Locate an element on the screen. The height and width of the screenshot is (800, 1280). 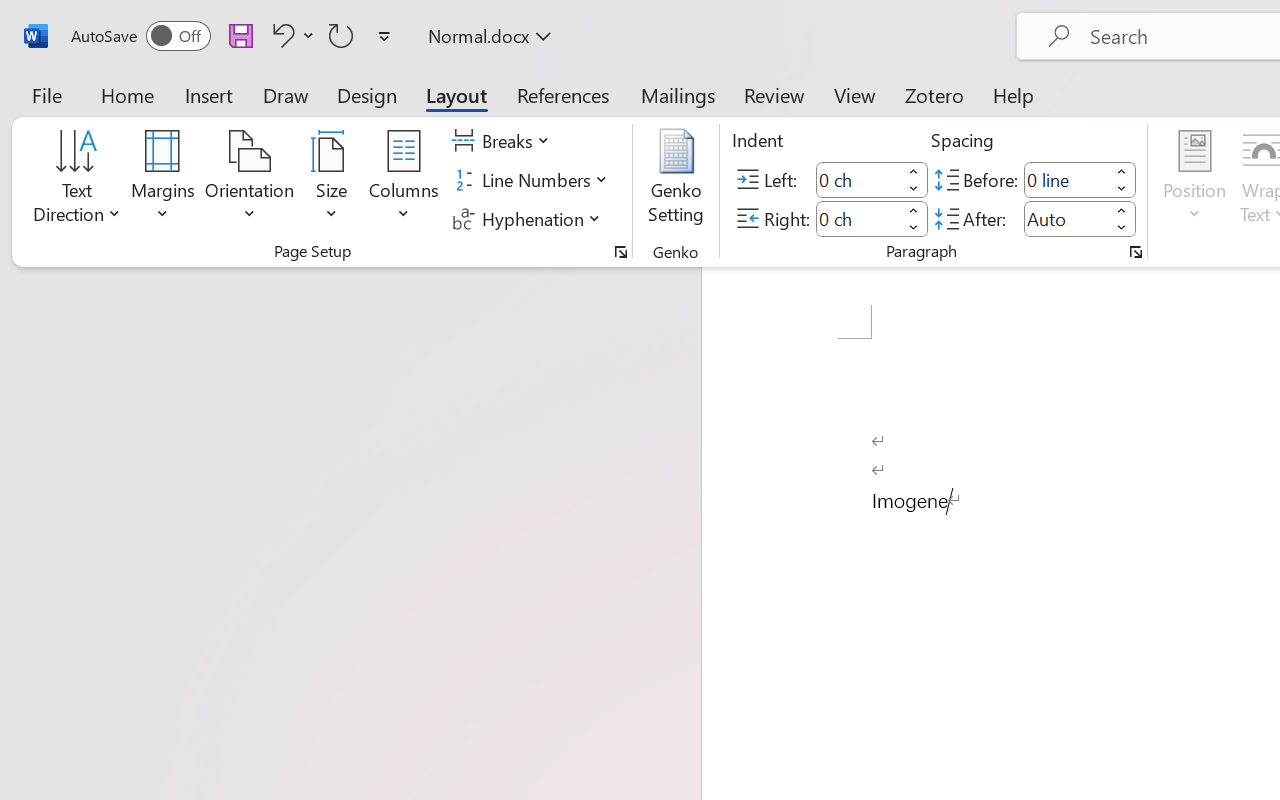
Breaks is located at coordinates (504, 141).